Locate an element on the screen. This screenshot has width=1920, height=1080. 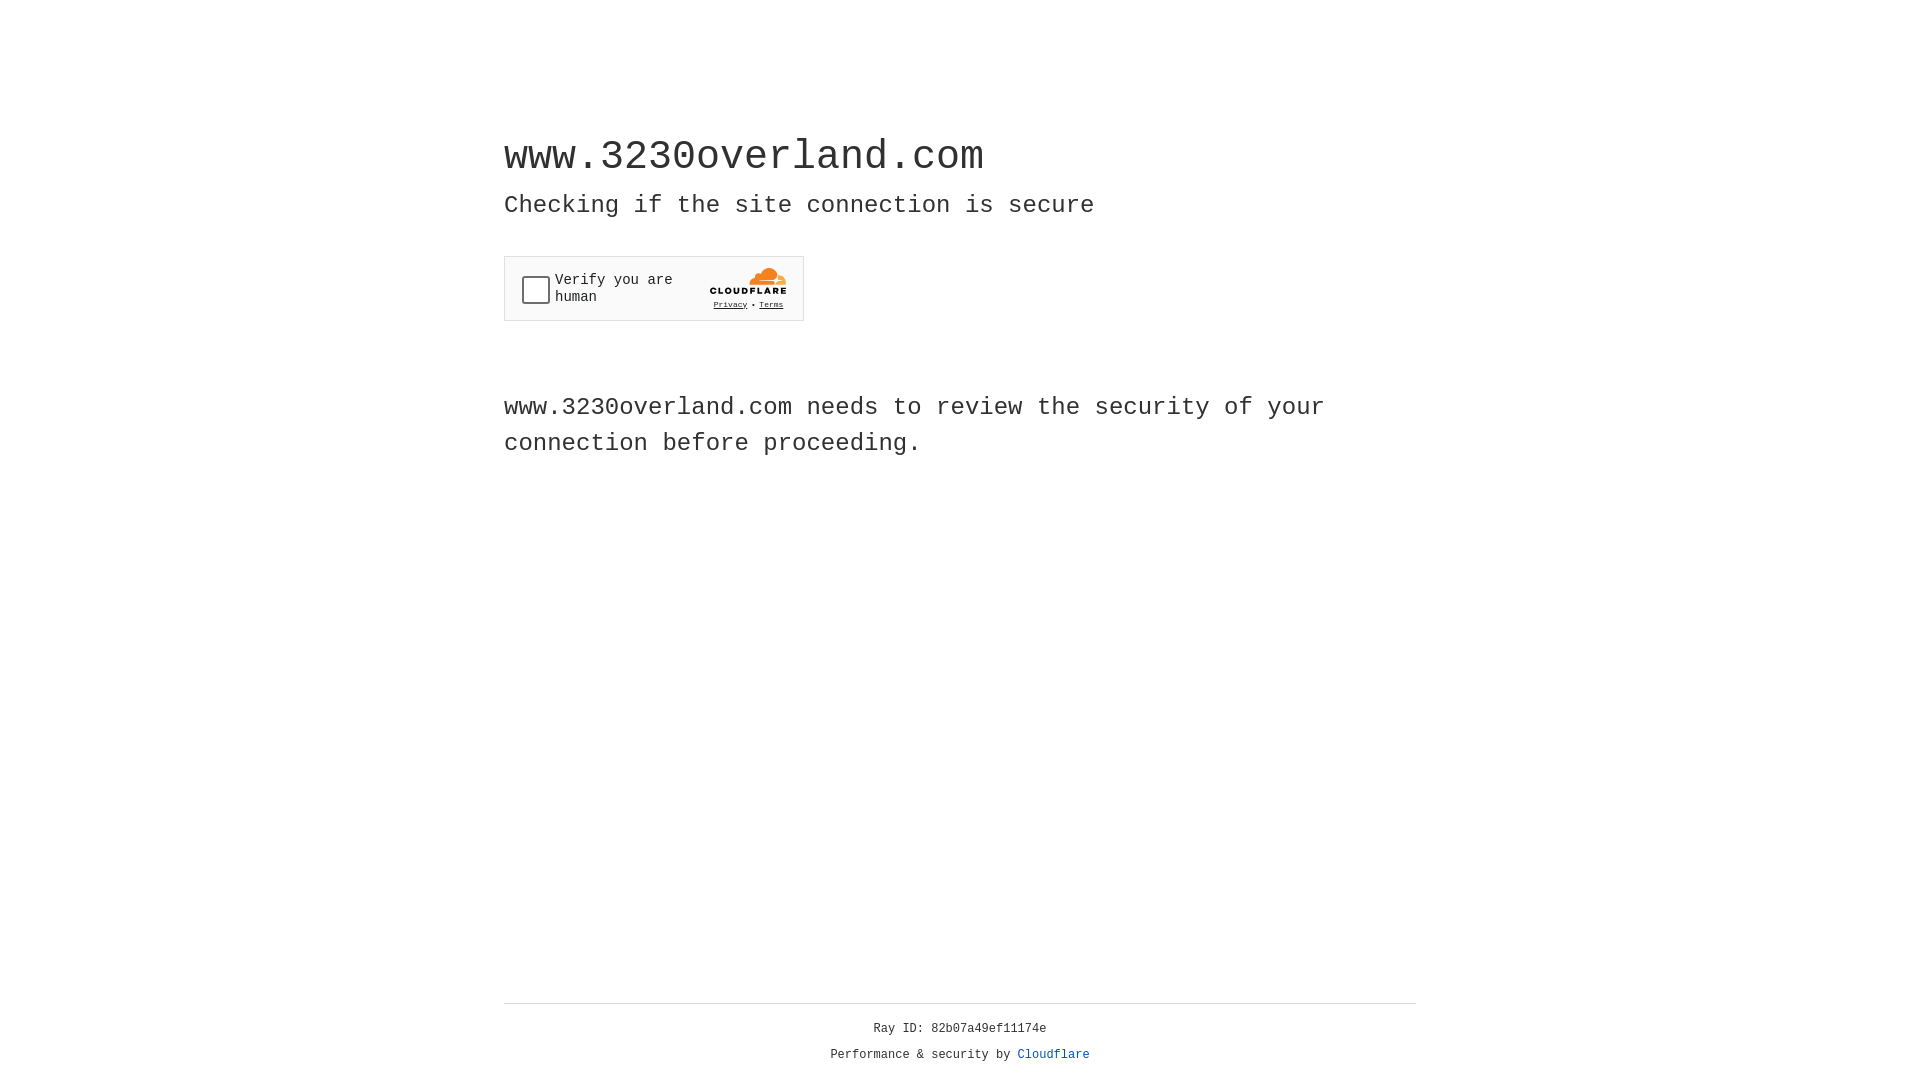
Widget containing a Cloudflare security challenge is located at coordinates (654, 288).